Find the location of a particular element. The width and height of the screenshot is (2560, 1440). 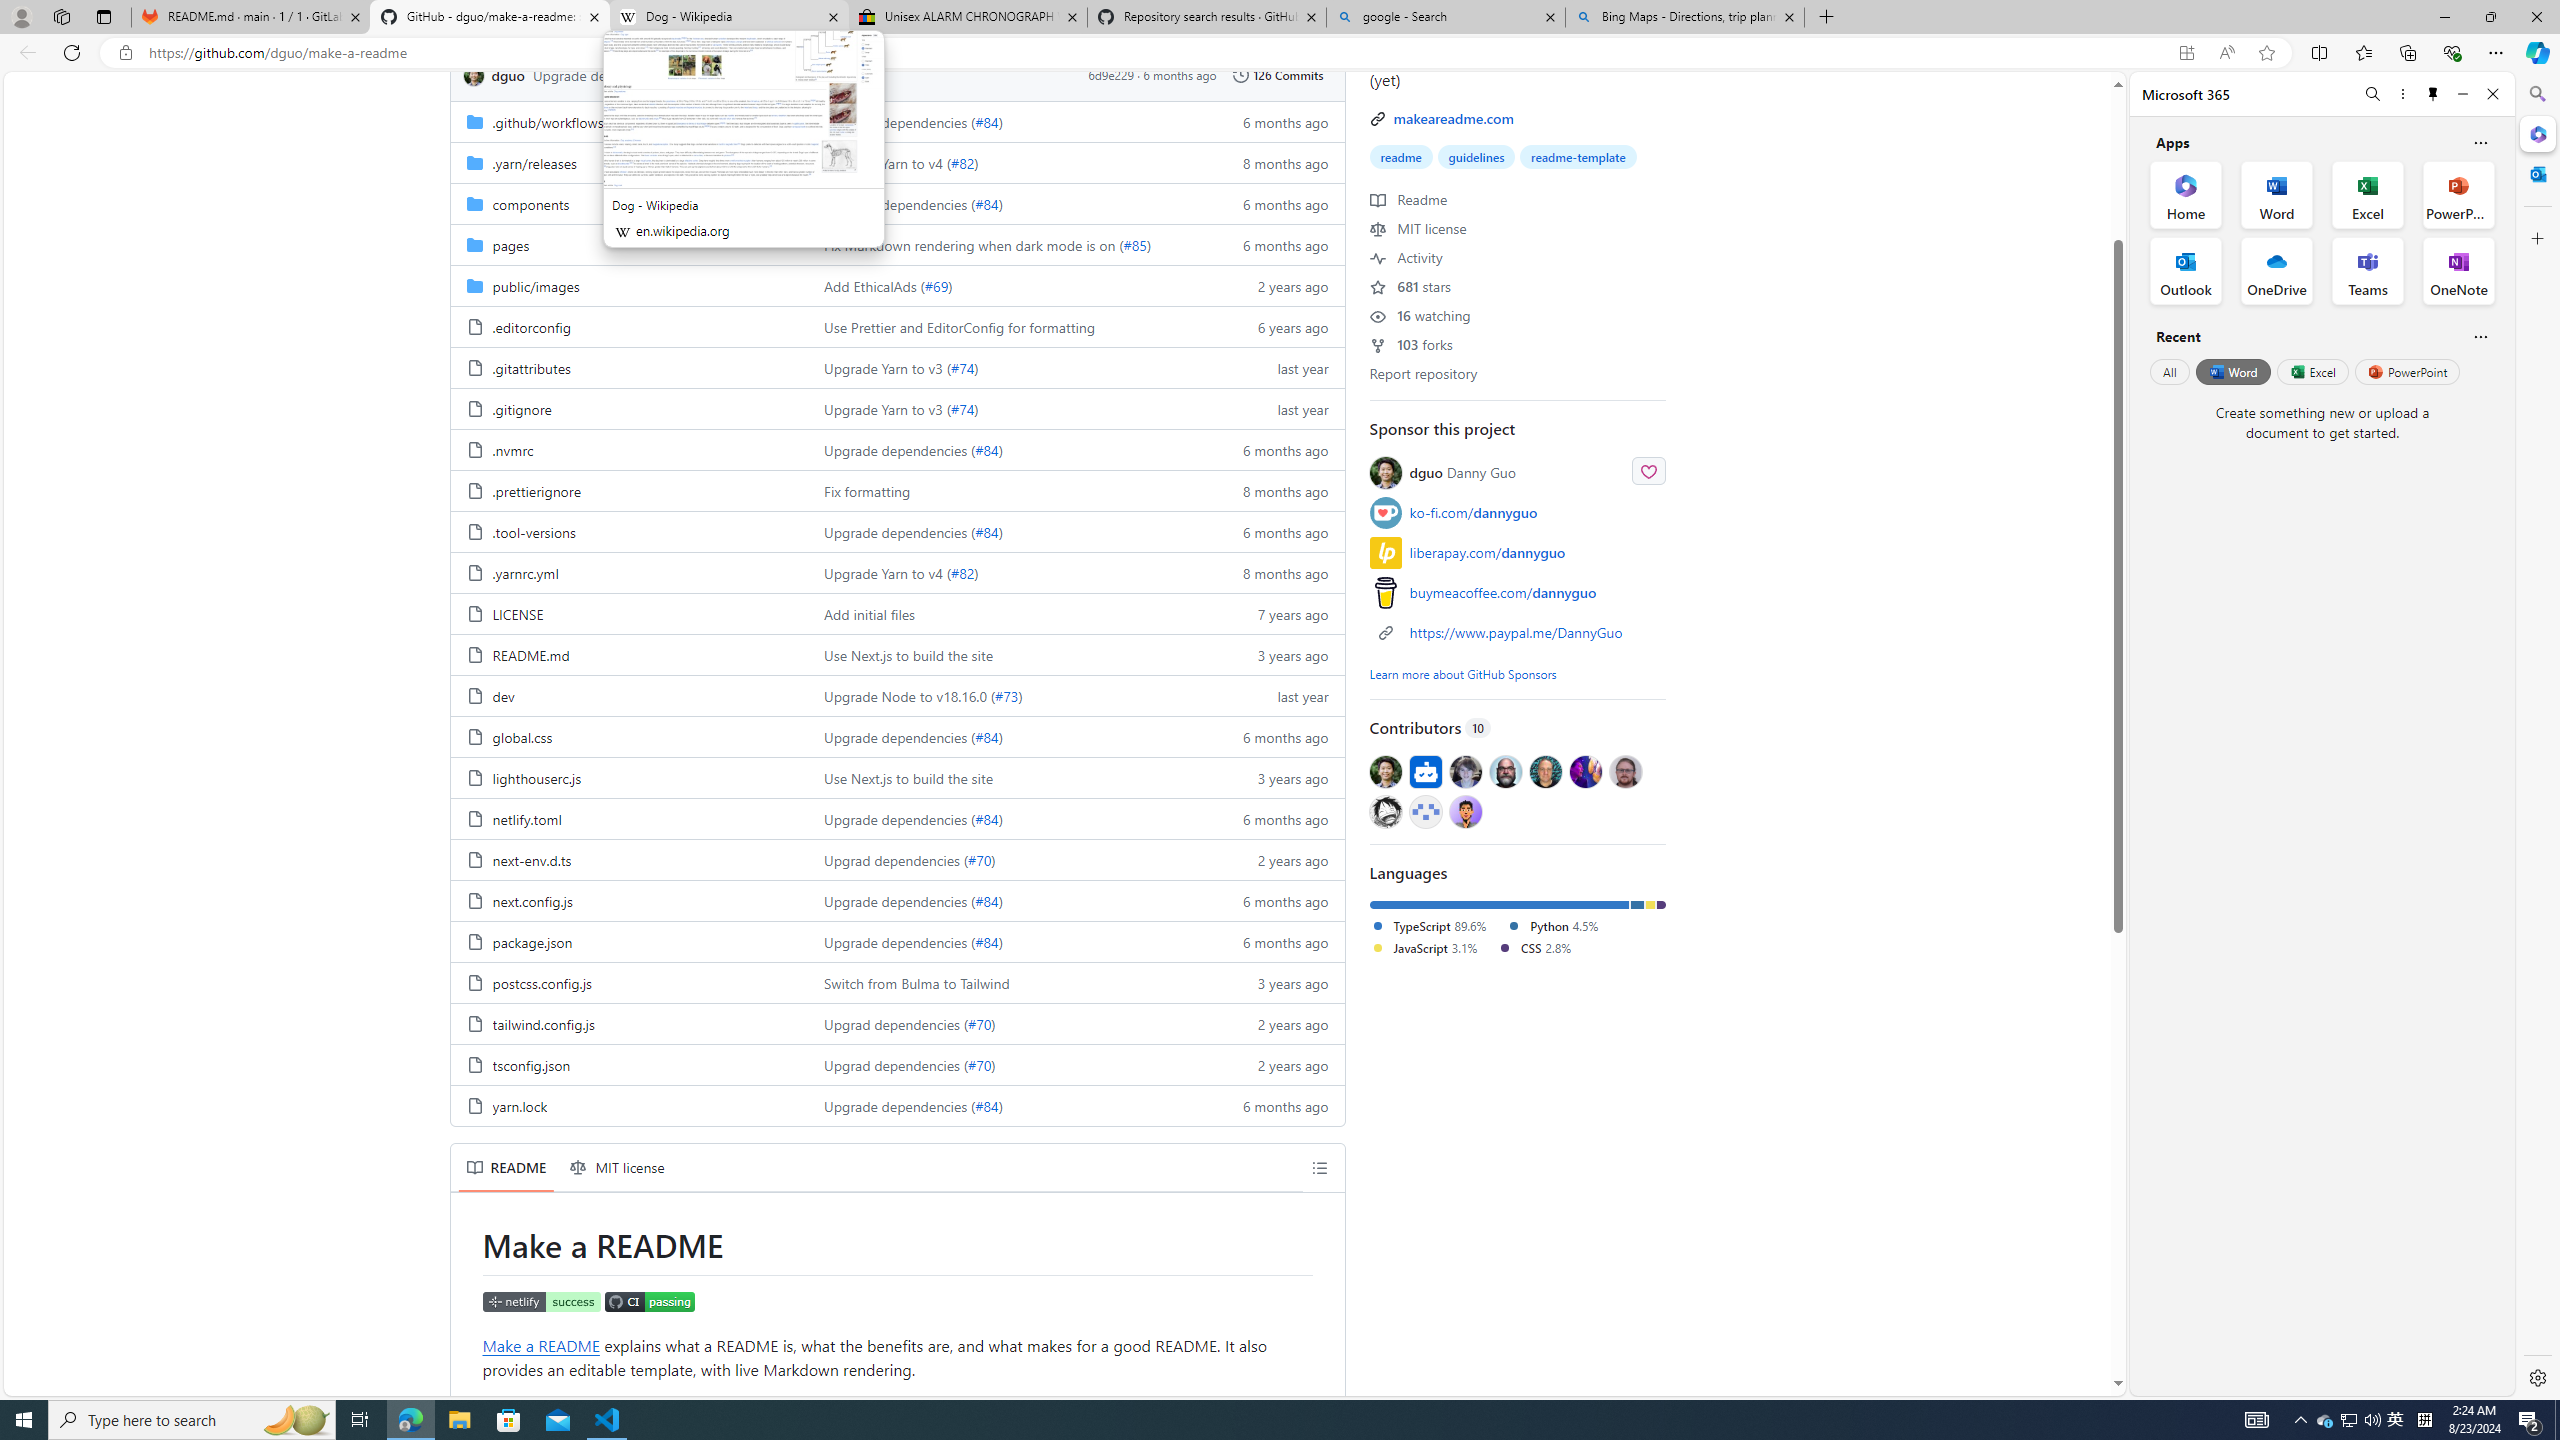

Use Prettier and EditorConfig for formatting is located at coordinates (1008, 326).